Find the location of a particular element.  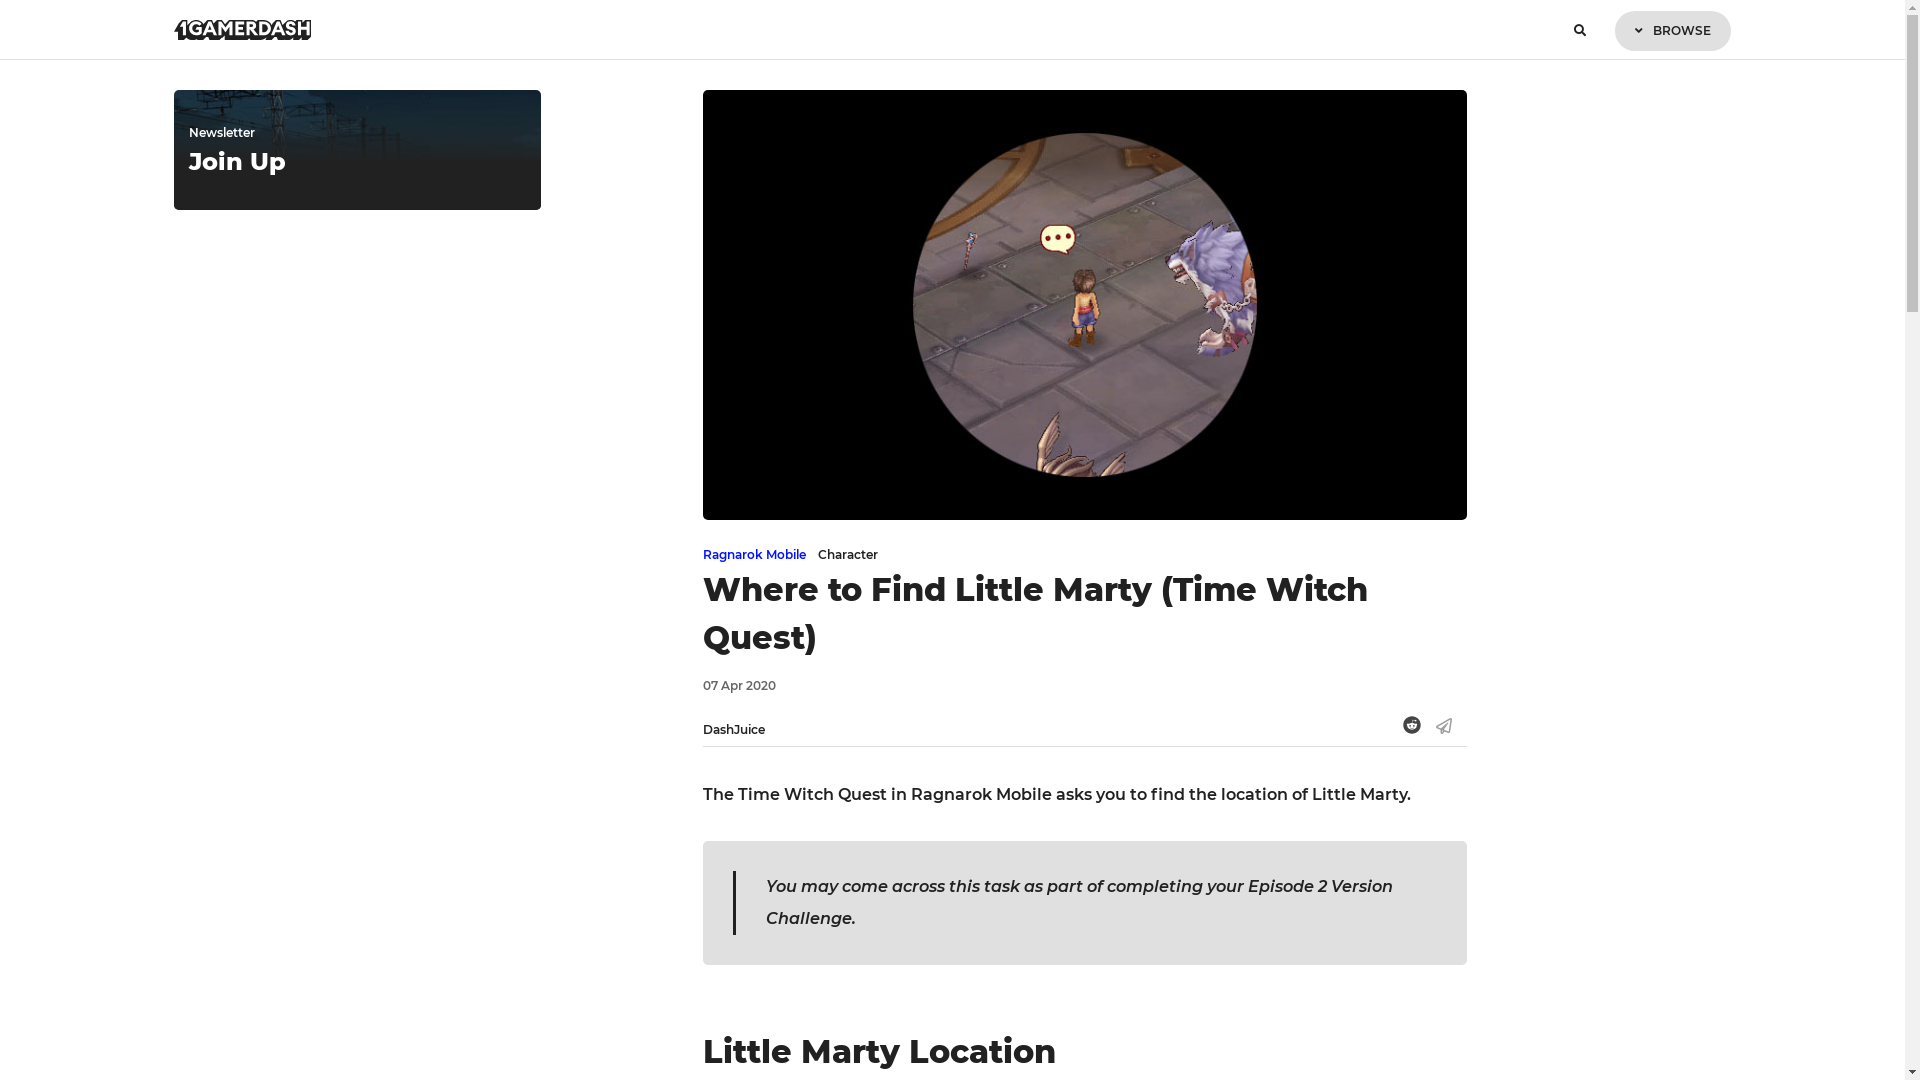

DashJuice is located at coordinates (734, 730).